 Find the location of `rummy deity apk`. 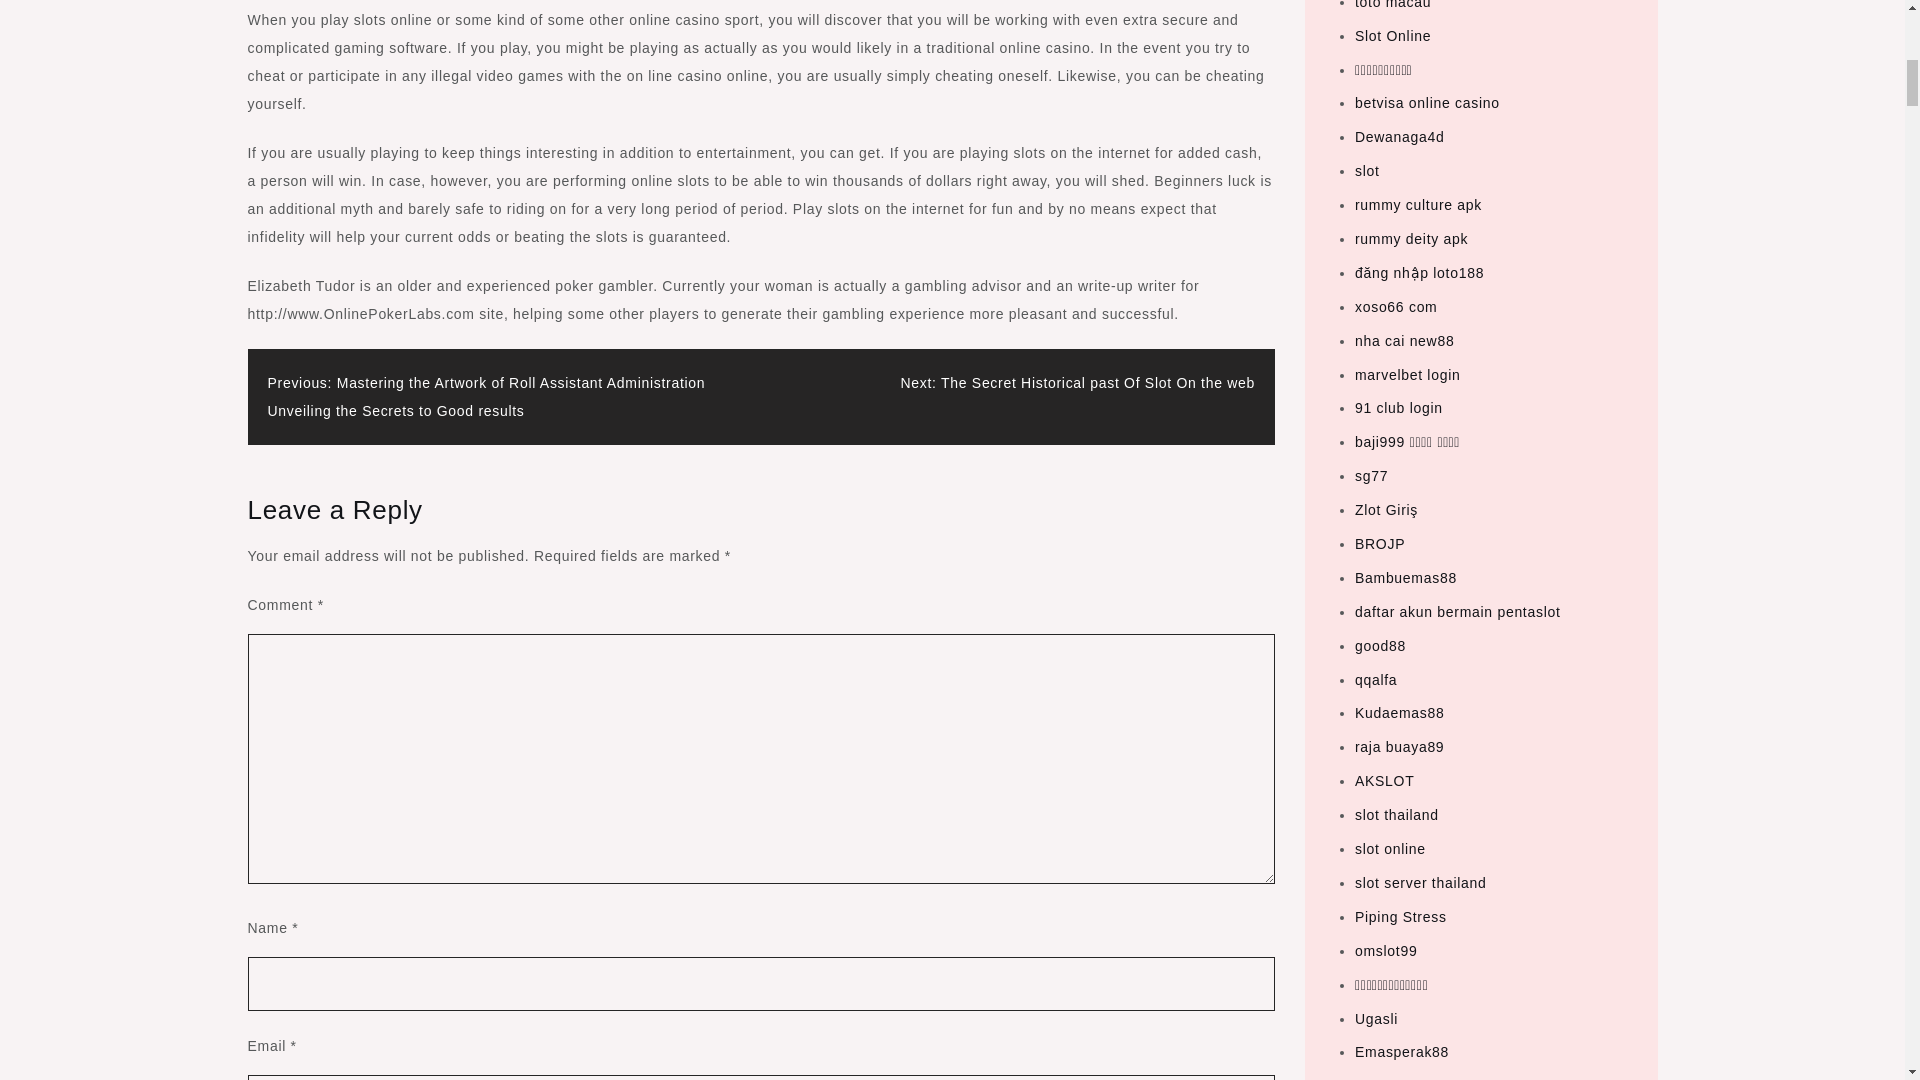

rummy deity apk is located at coordinates (1412, 239).